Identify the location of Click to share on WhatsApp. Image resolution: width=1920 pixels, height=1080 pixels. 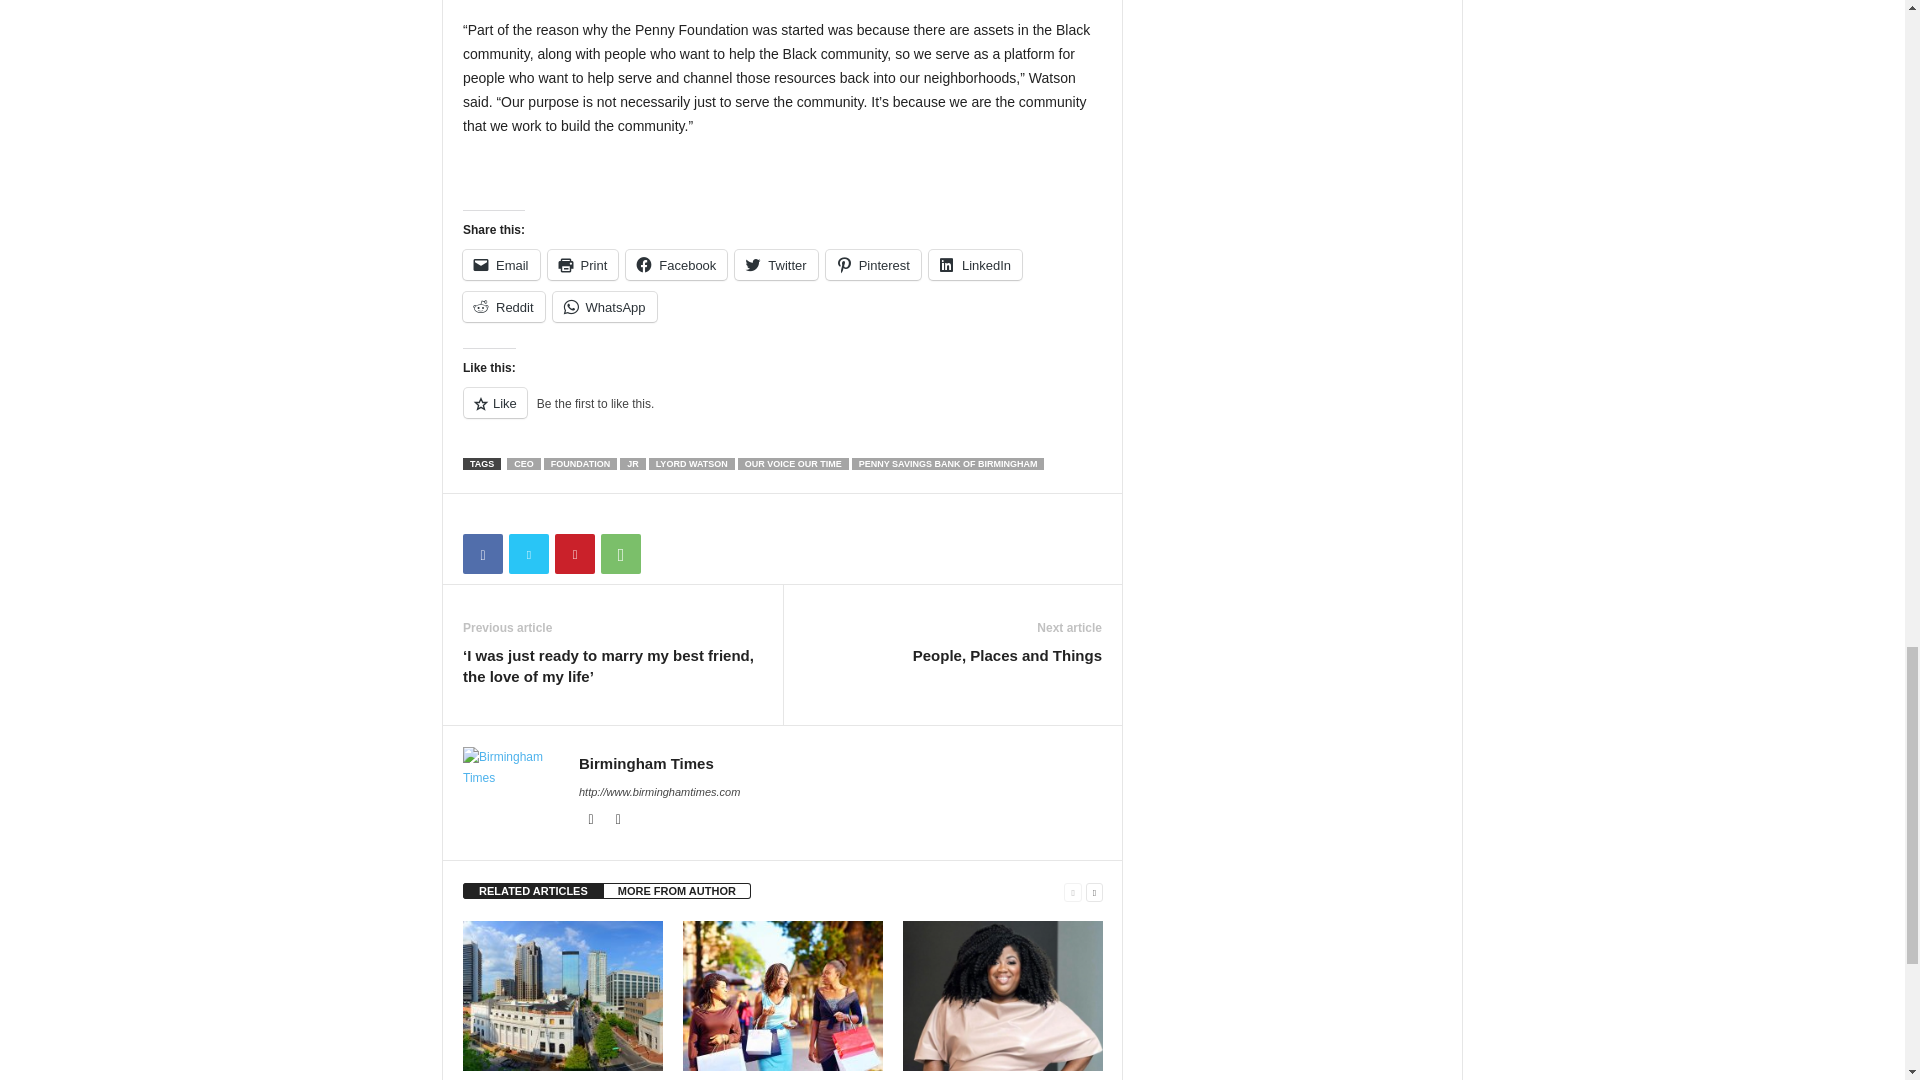
(604, 306).